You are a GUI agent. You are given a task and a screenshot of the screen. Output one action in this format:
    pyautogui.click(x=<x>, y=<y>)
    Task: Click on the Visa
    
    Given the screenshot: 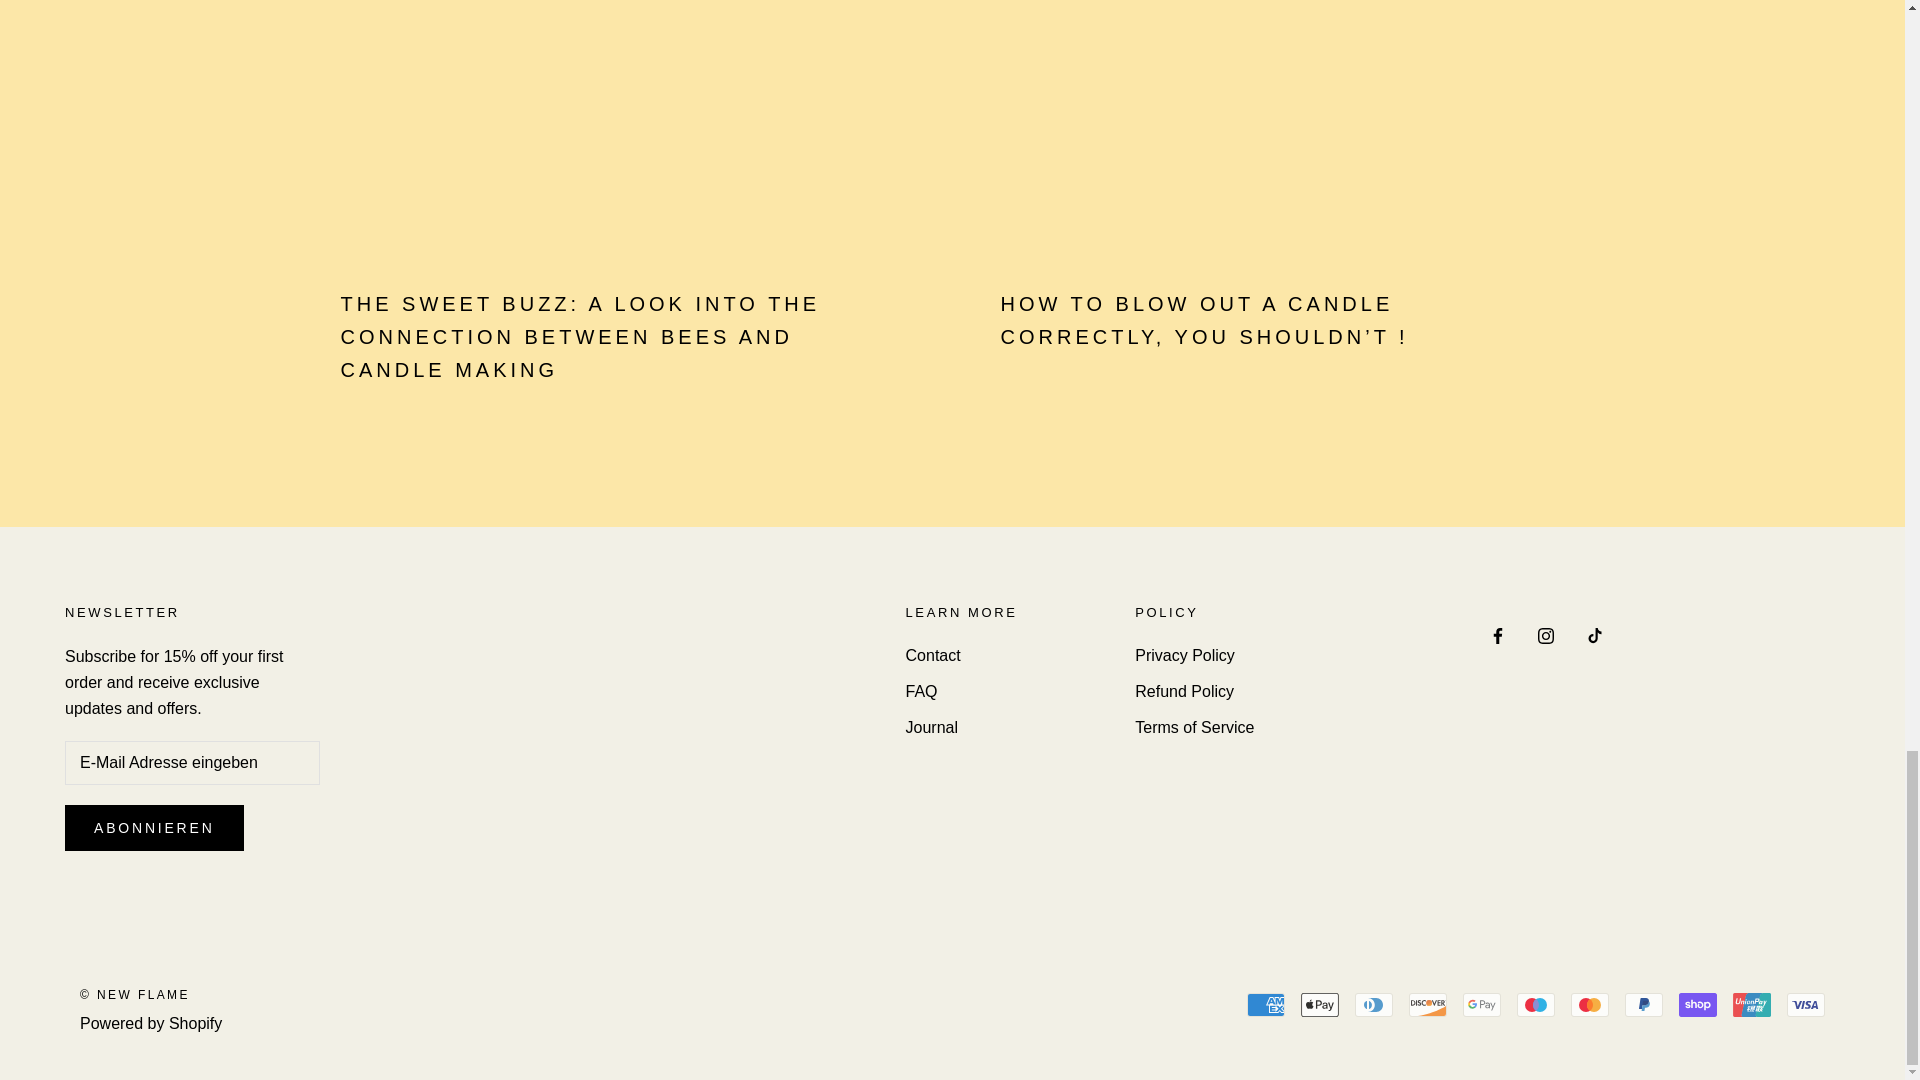 What is the action you would take?
    pyautogui.click(x=1806, y=1004)
    